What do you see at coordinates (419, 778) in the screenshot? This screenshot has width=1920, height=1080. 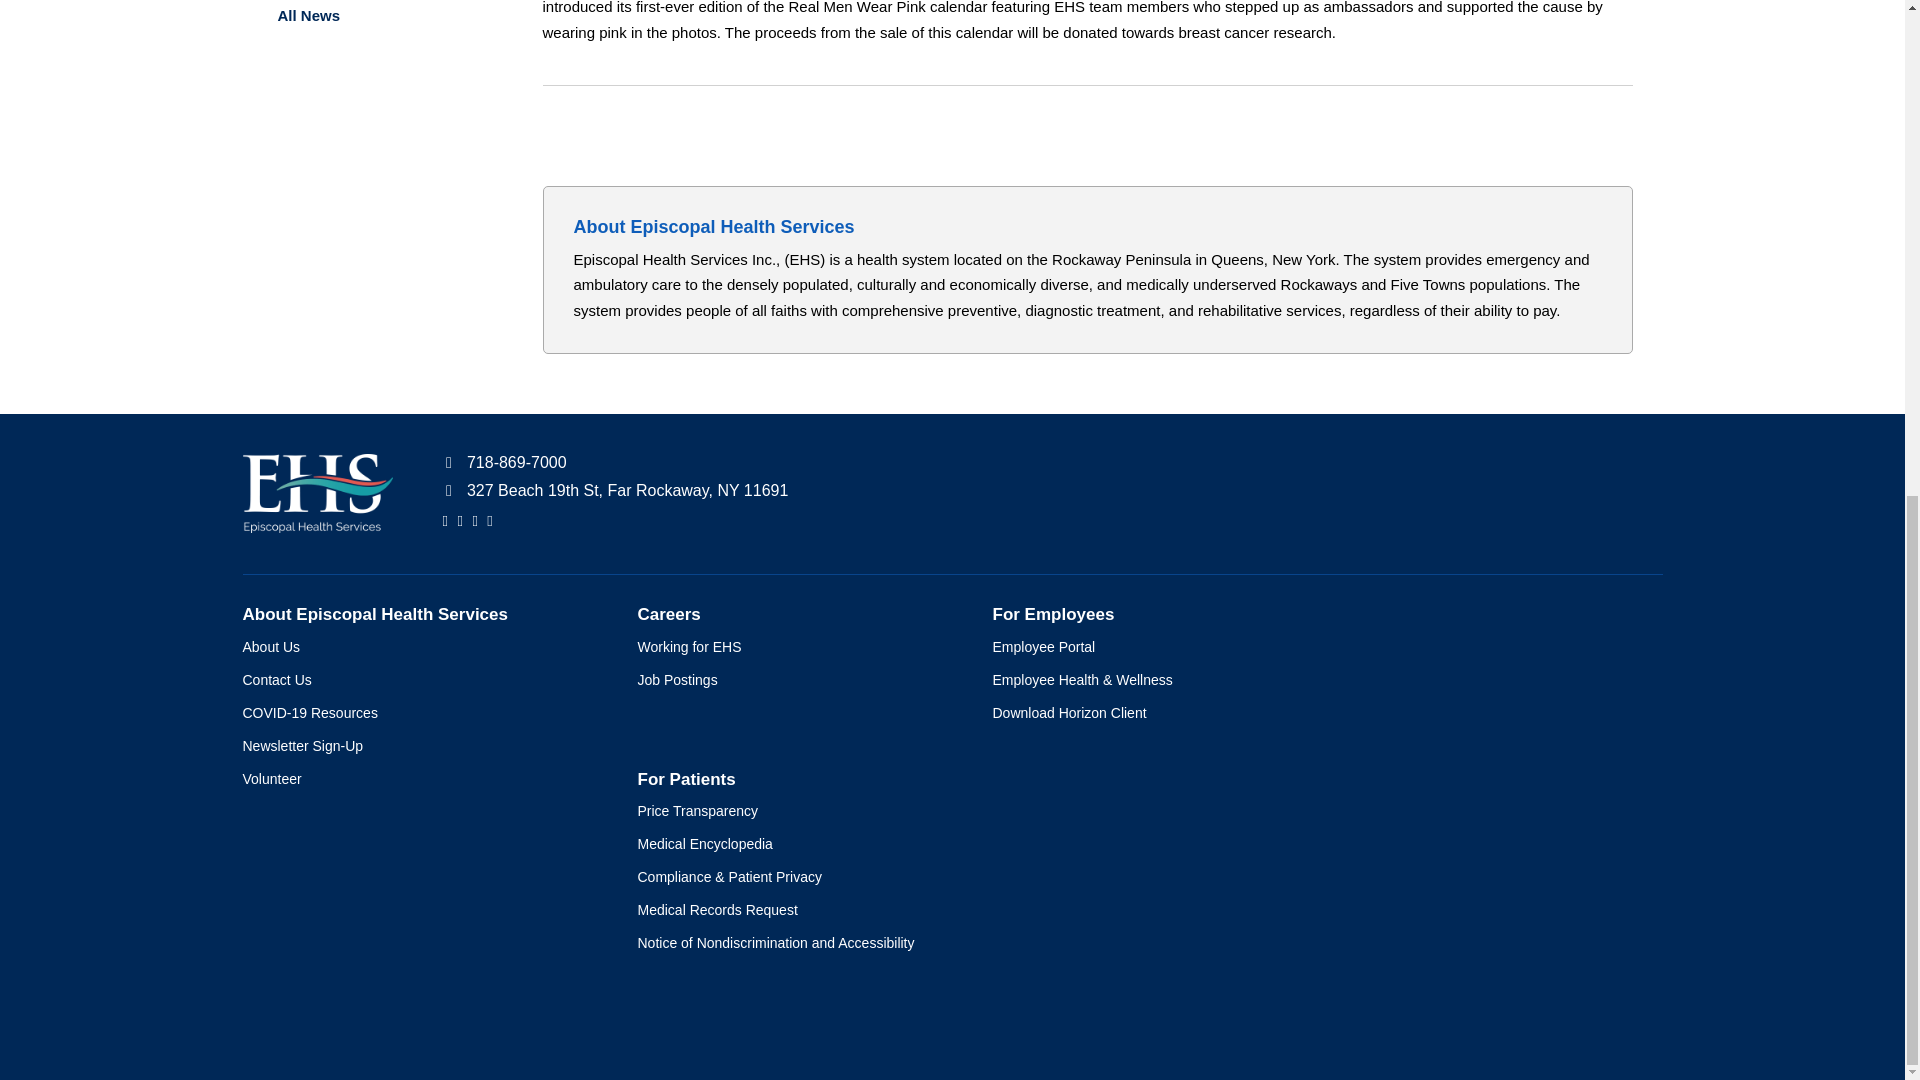 I see `Volunteer` at bounding box center [419, 778].